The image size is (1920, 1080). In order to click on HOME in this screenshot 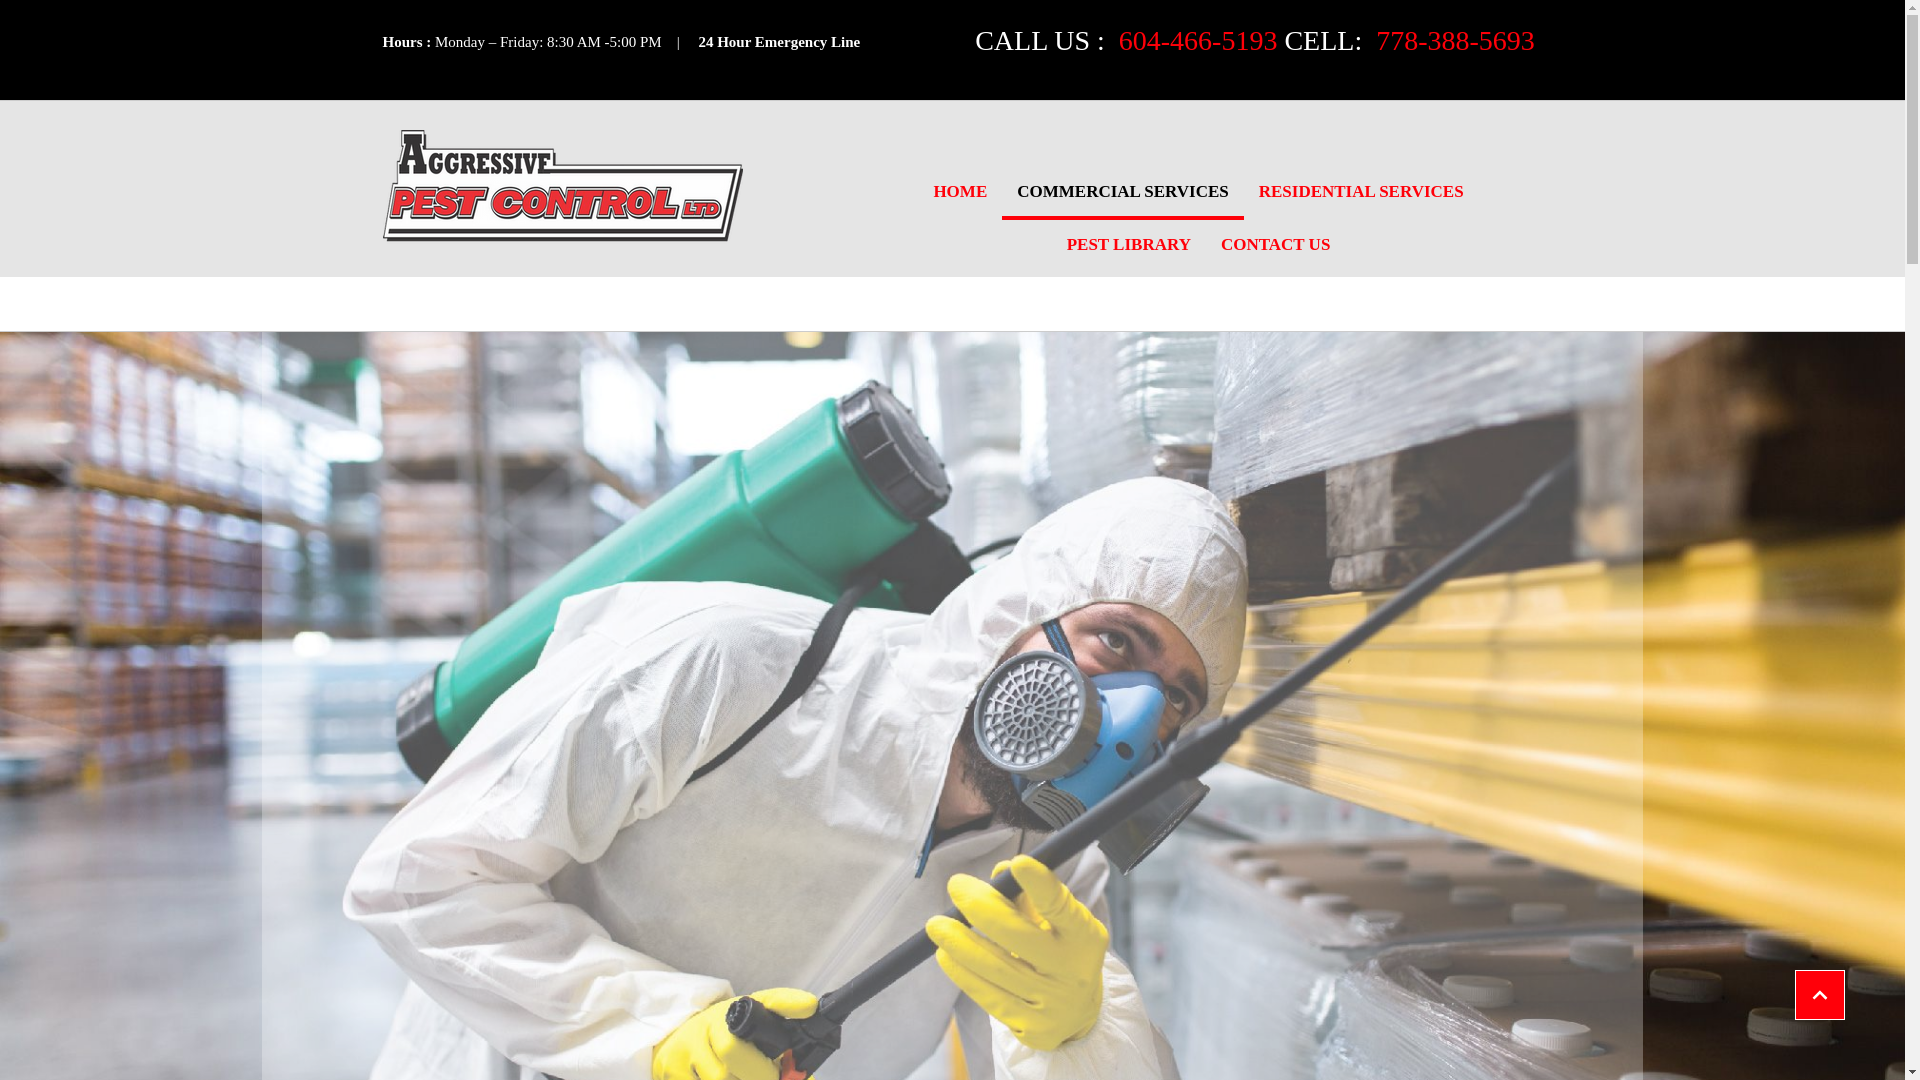, I will do `click(960, 194)`.